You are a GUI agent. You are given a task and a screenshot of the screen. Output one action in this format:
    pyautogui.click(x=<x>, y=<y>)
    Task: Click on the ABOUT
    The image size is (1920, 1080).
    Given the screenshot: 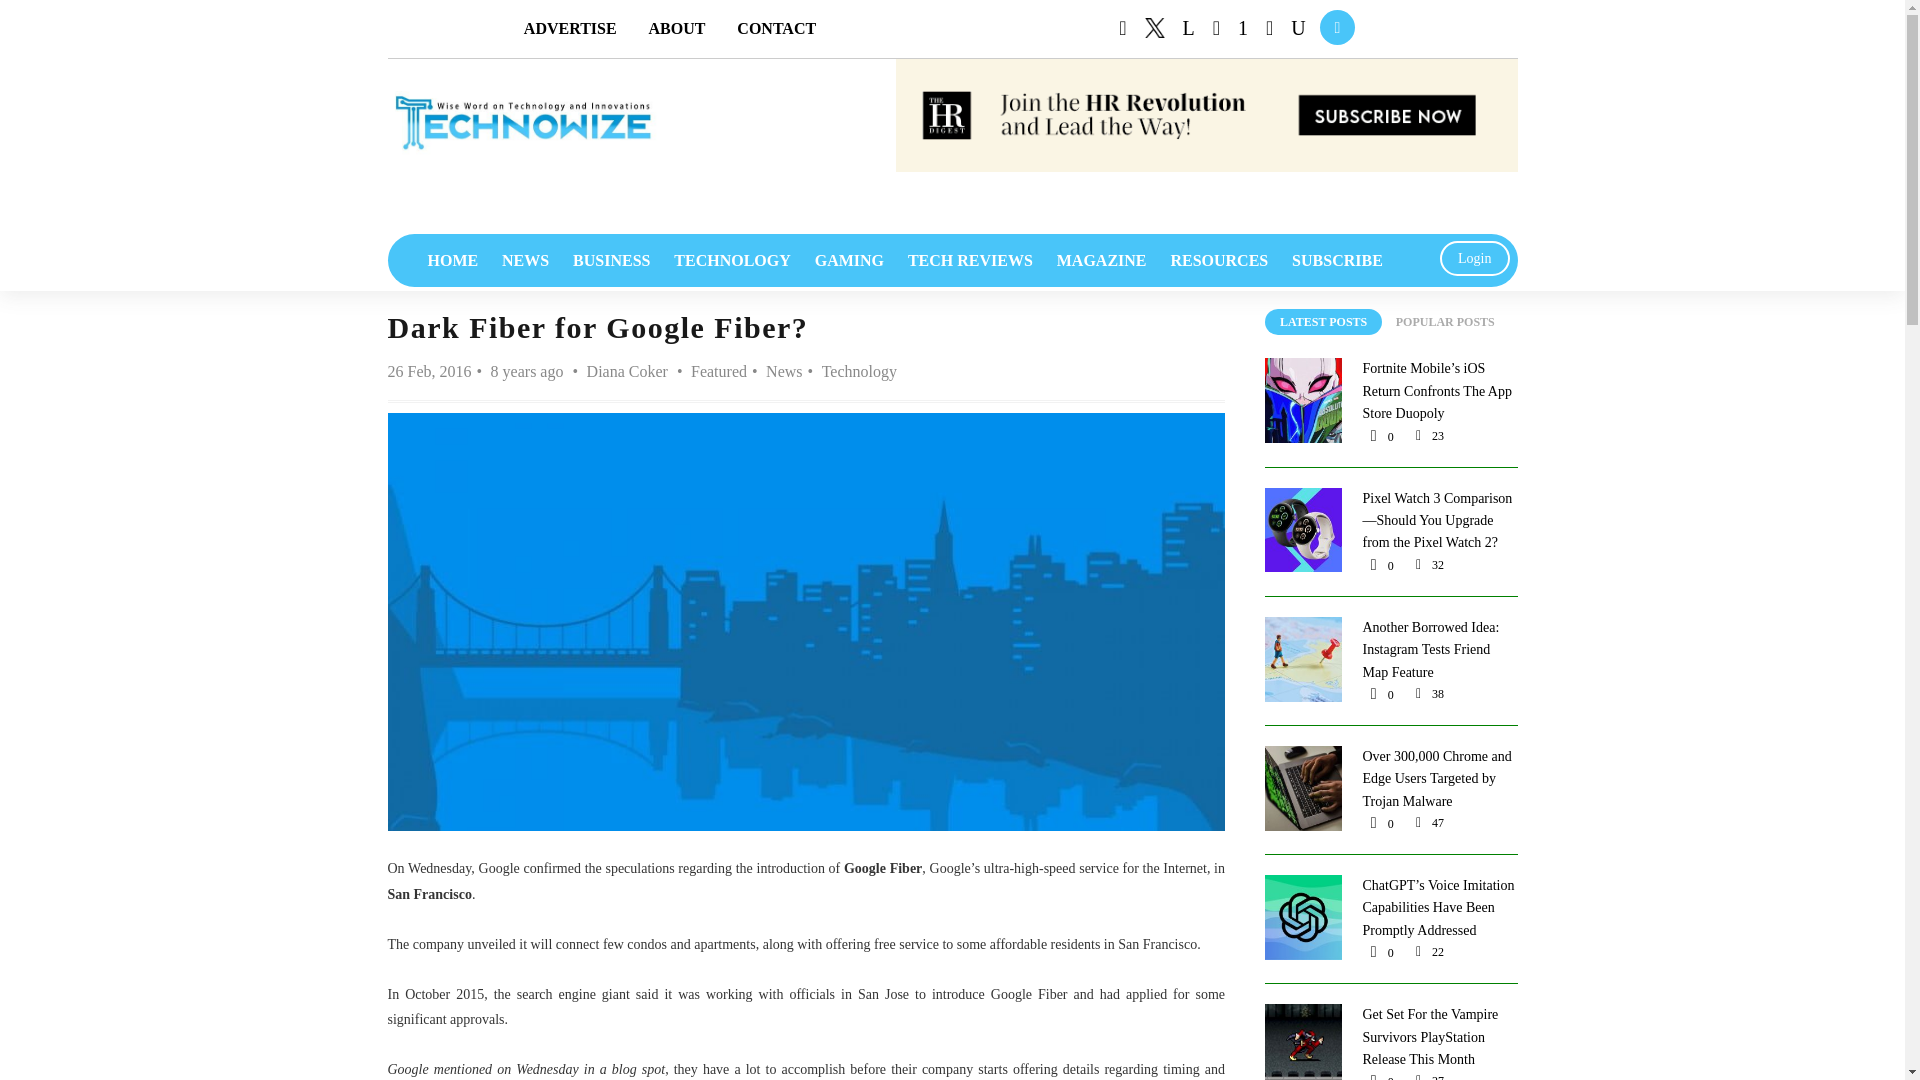 What is the action you would take?
    pyautogui.click(x=677, y=28)
    